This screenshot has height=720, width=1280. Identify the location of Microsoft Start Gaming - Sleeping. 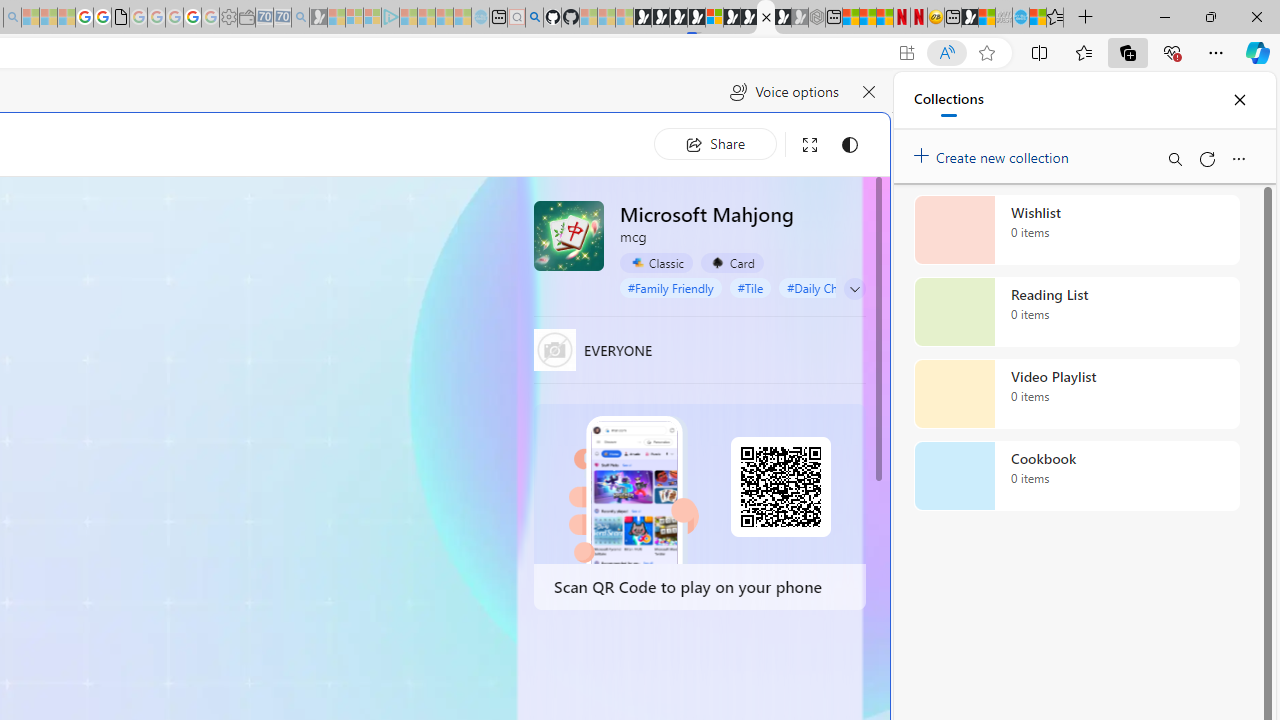
(318, 18).